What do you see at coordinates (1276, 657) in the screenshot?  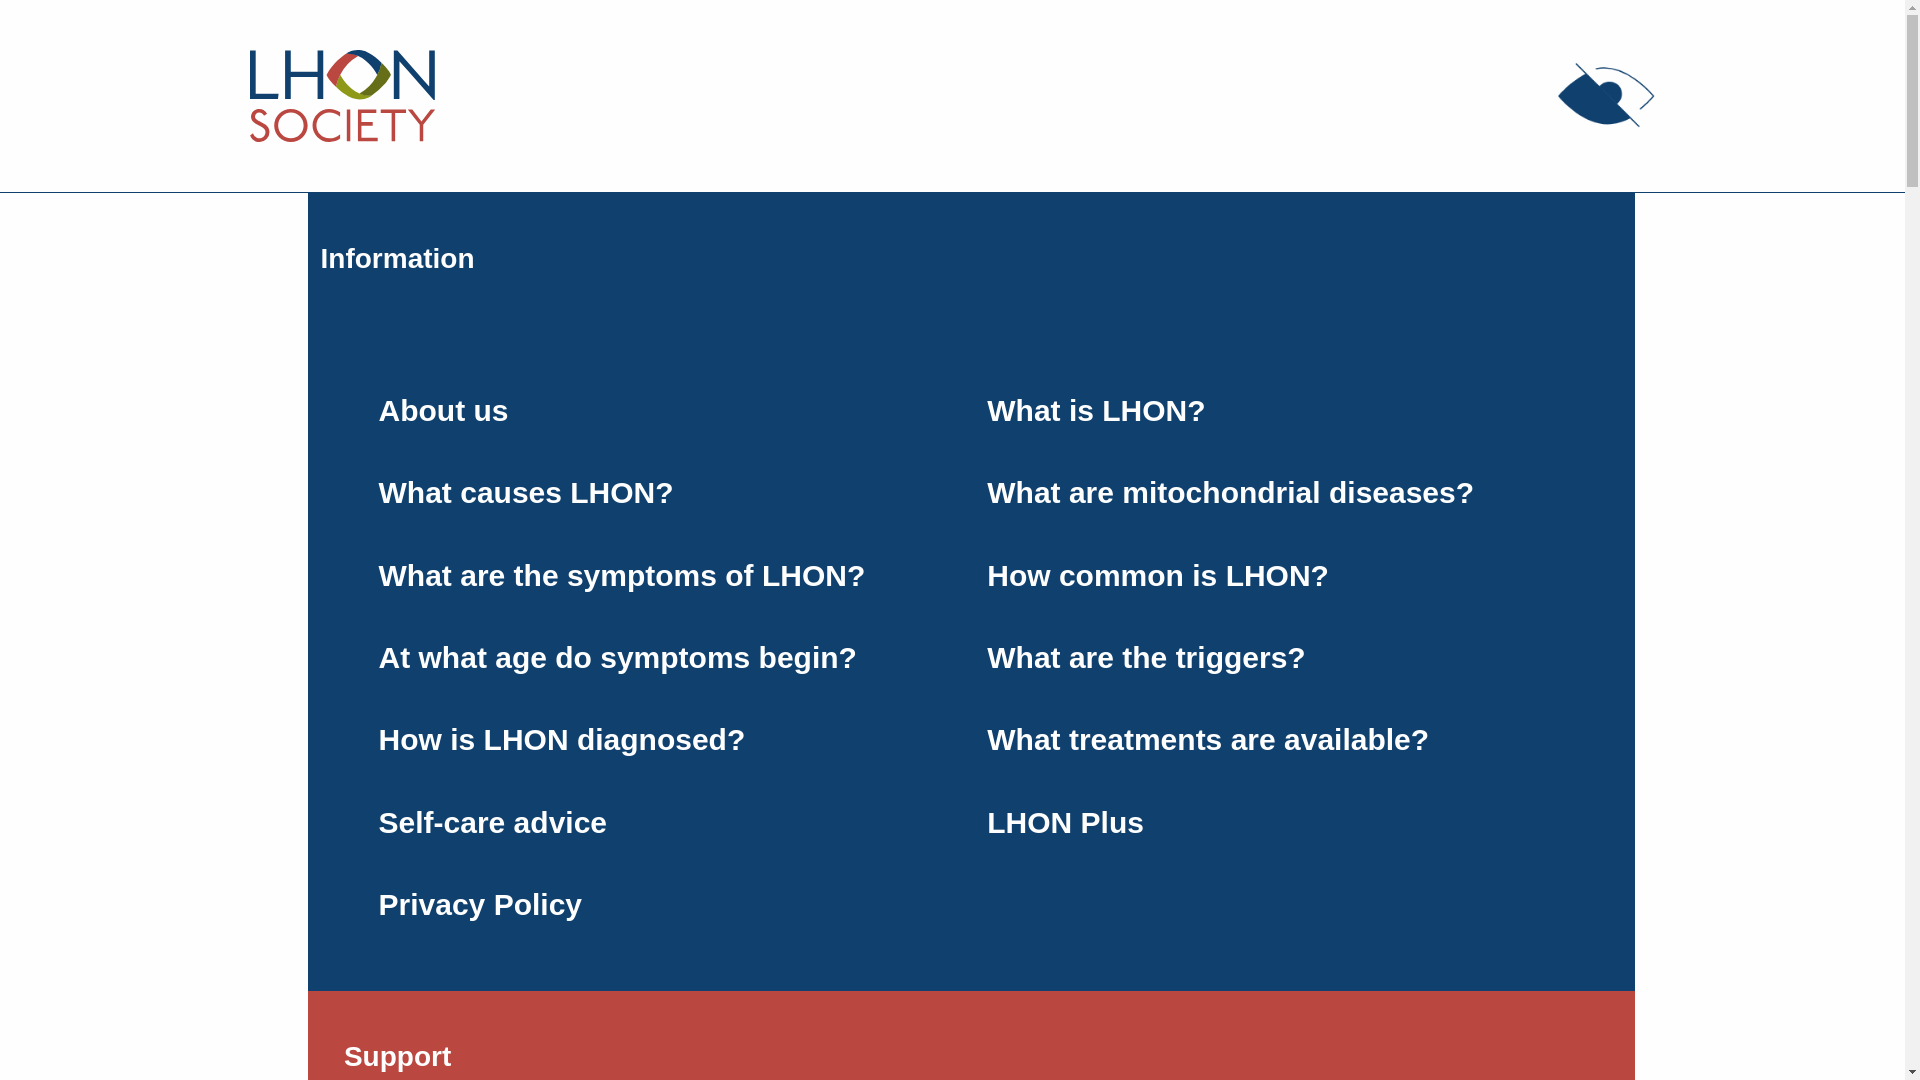 I see `What are the triggers?` at bounding box center [1276, 657].